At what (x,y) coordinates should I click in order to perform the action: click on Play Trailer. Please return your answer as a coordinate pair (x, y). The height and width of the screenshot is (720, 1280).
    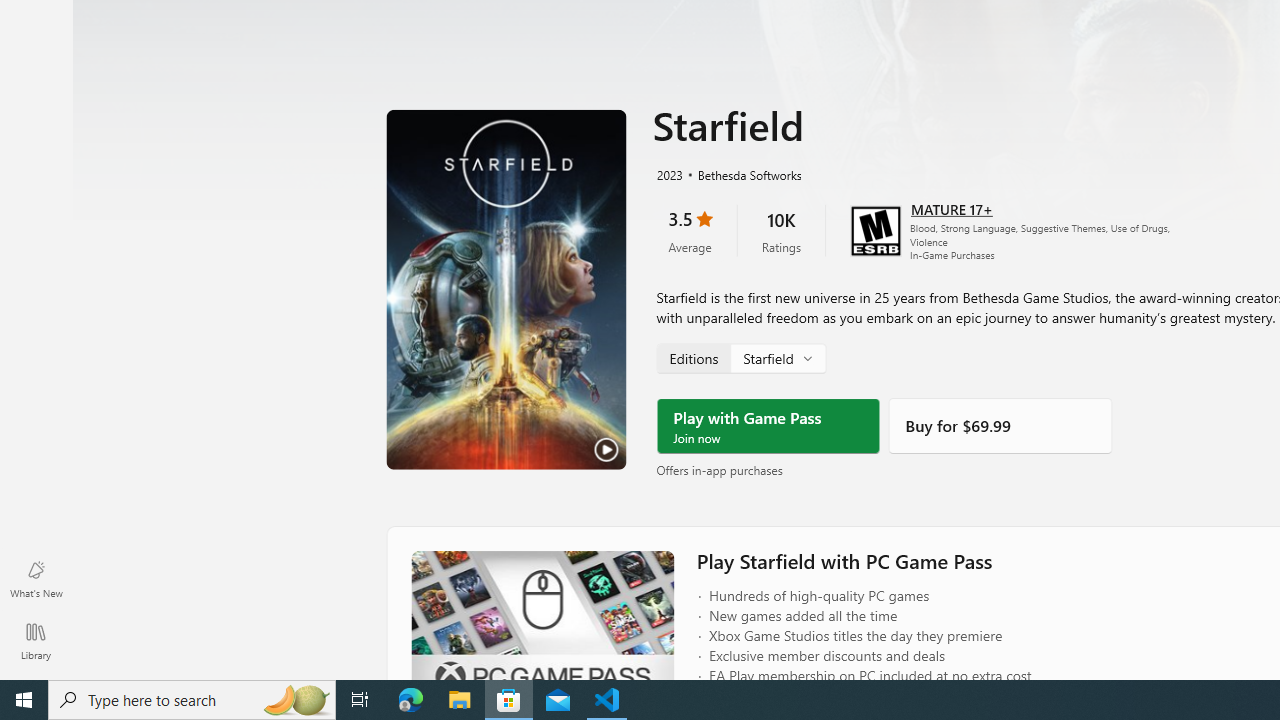
    Looking at the image, I should click on (506, 288).